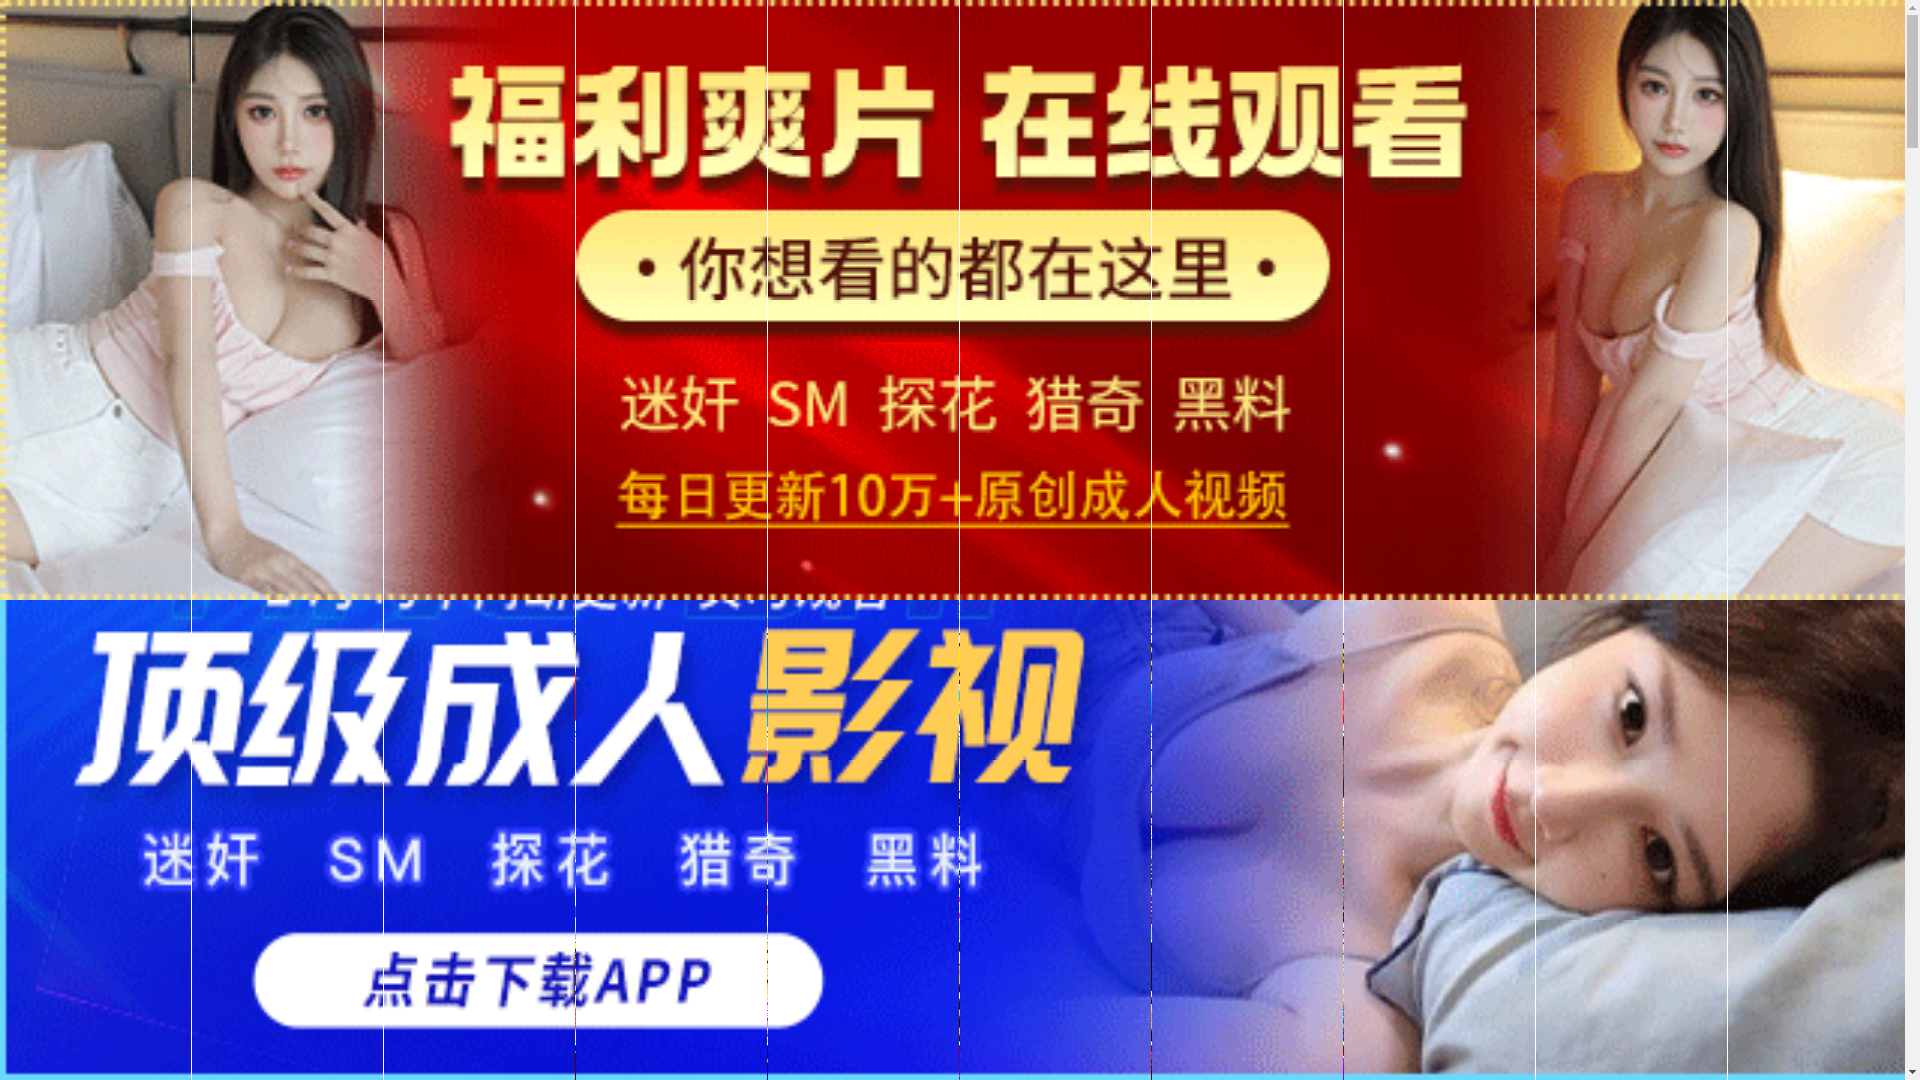 The height and width of the screenshot is (1080, 1920). What do you see at coordinates (905, 622) in the screenshot?
I see `|` at bounding box center [905, 622].